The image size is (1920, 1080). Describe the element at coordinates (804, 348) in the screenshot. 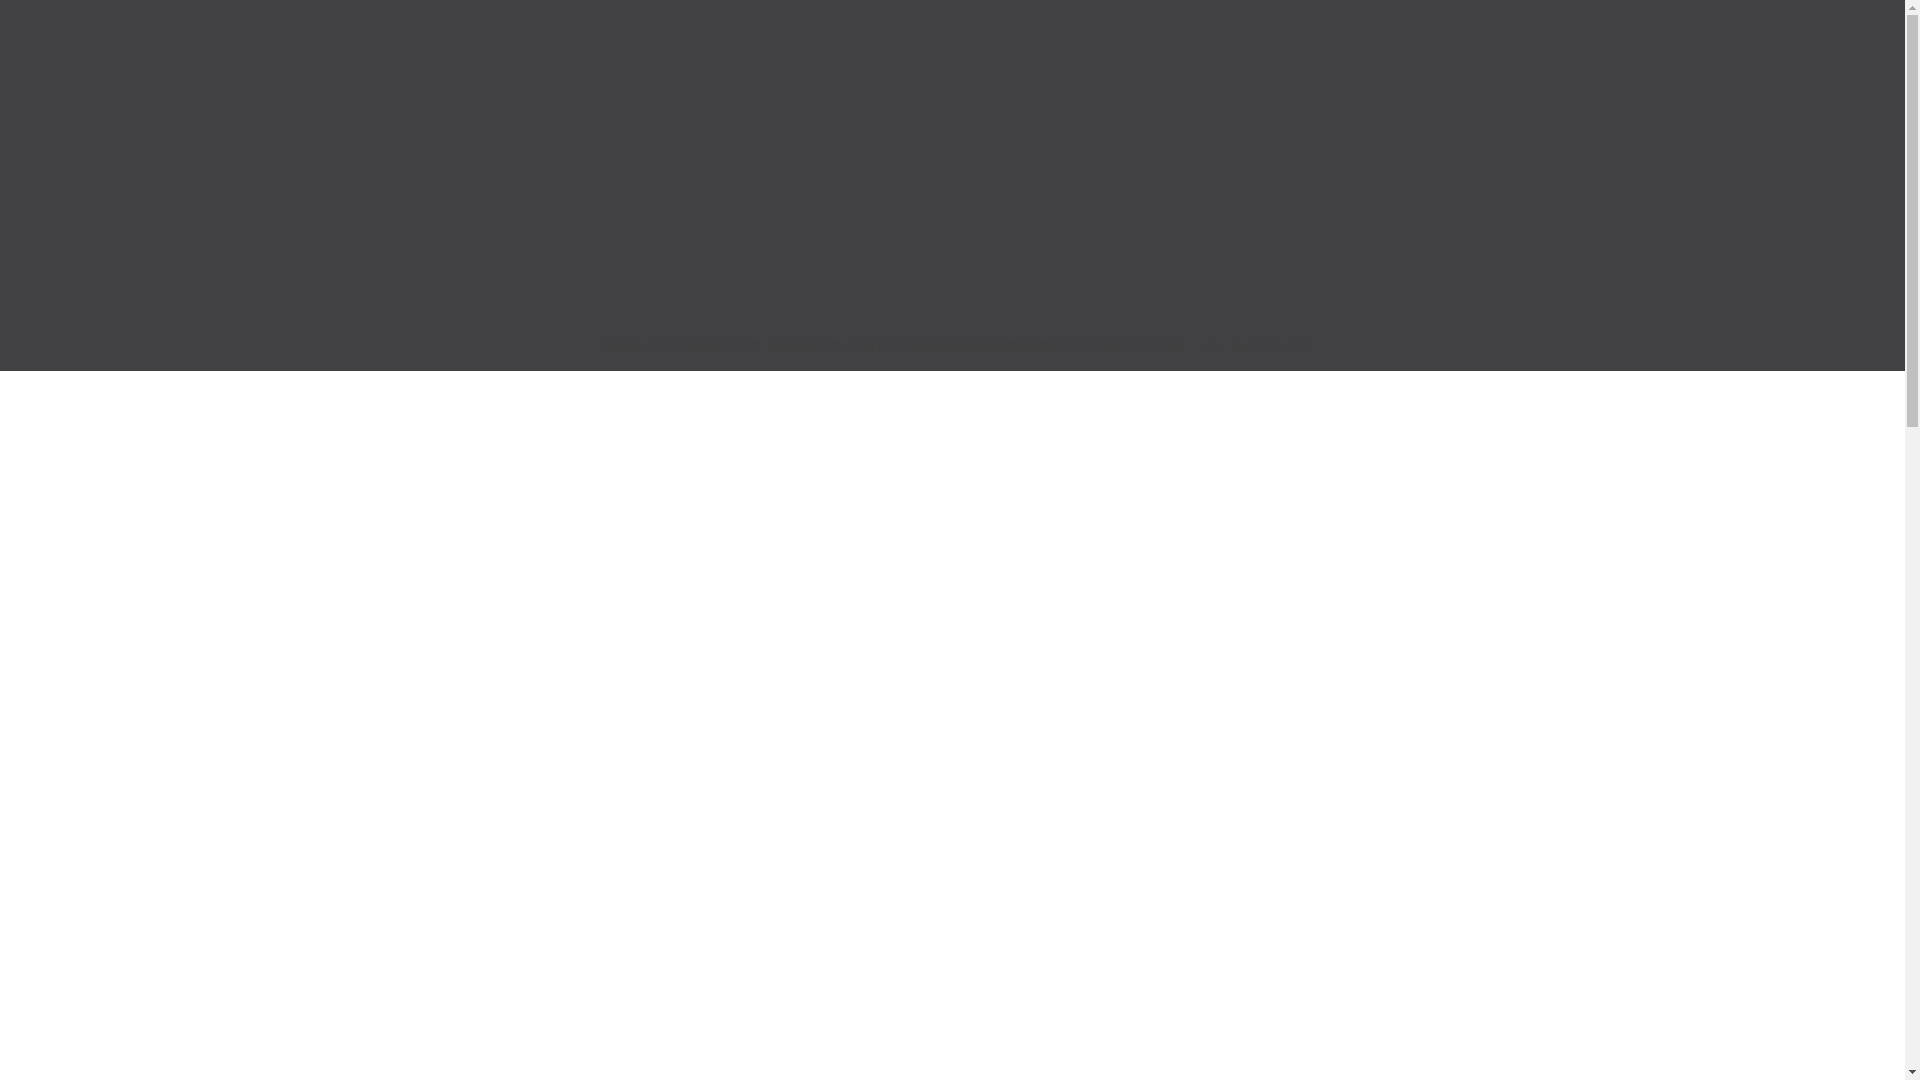

I see `PROJECTS` at that location.